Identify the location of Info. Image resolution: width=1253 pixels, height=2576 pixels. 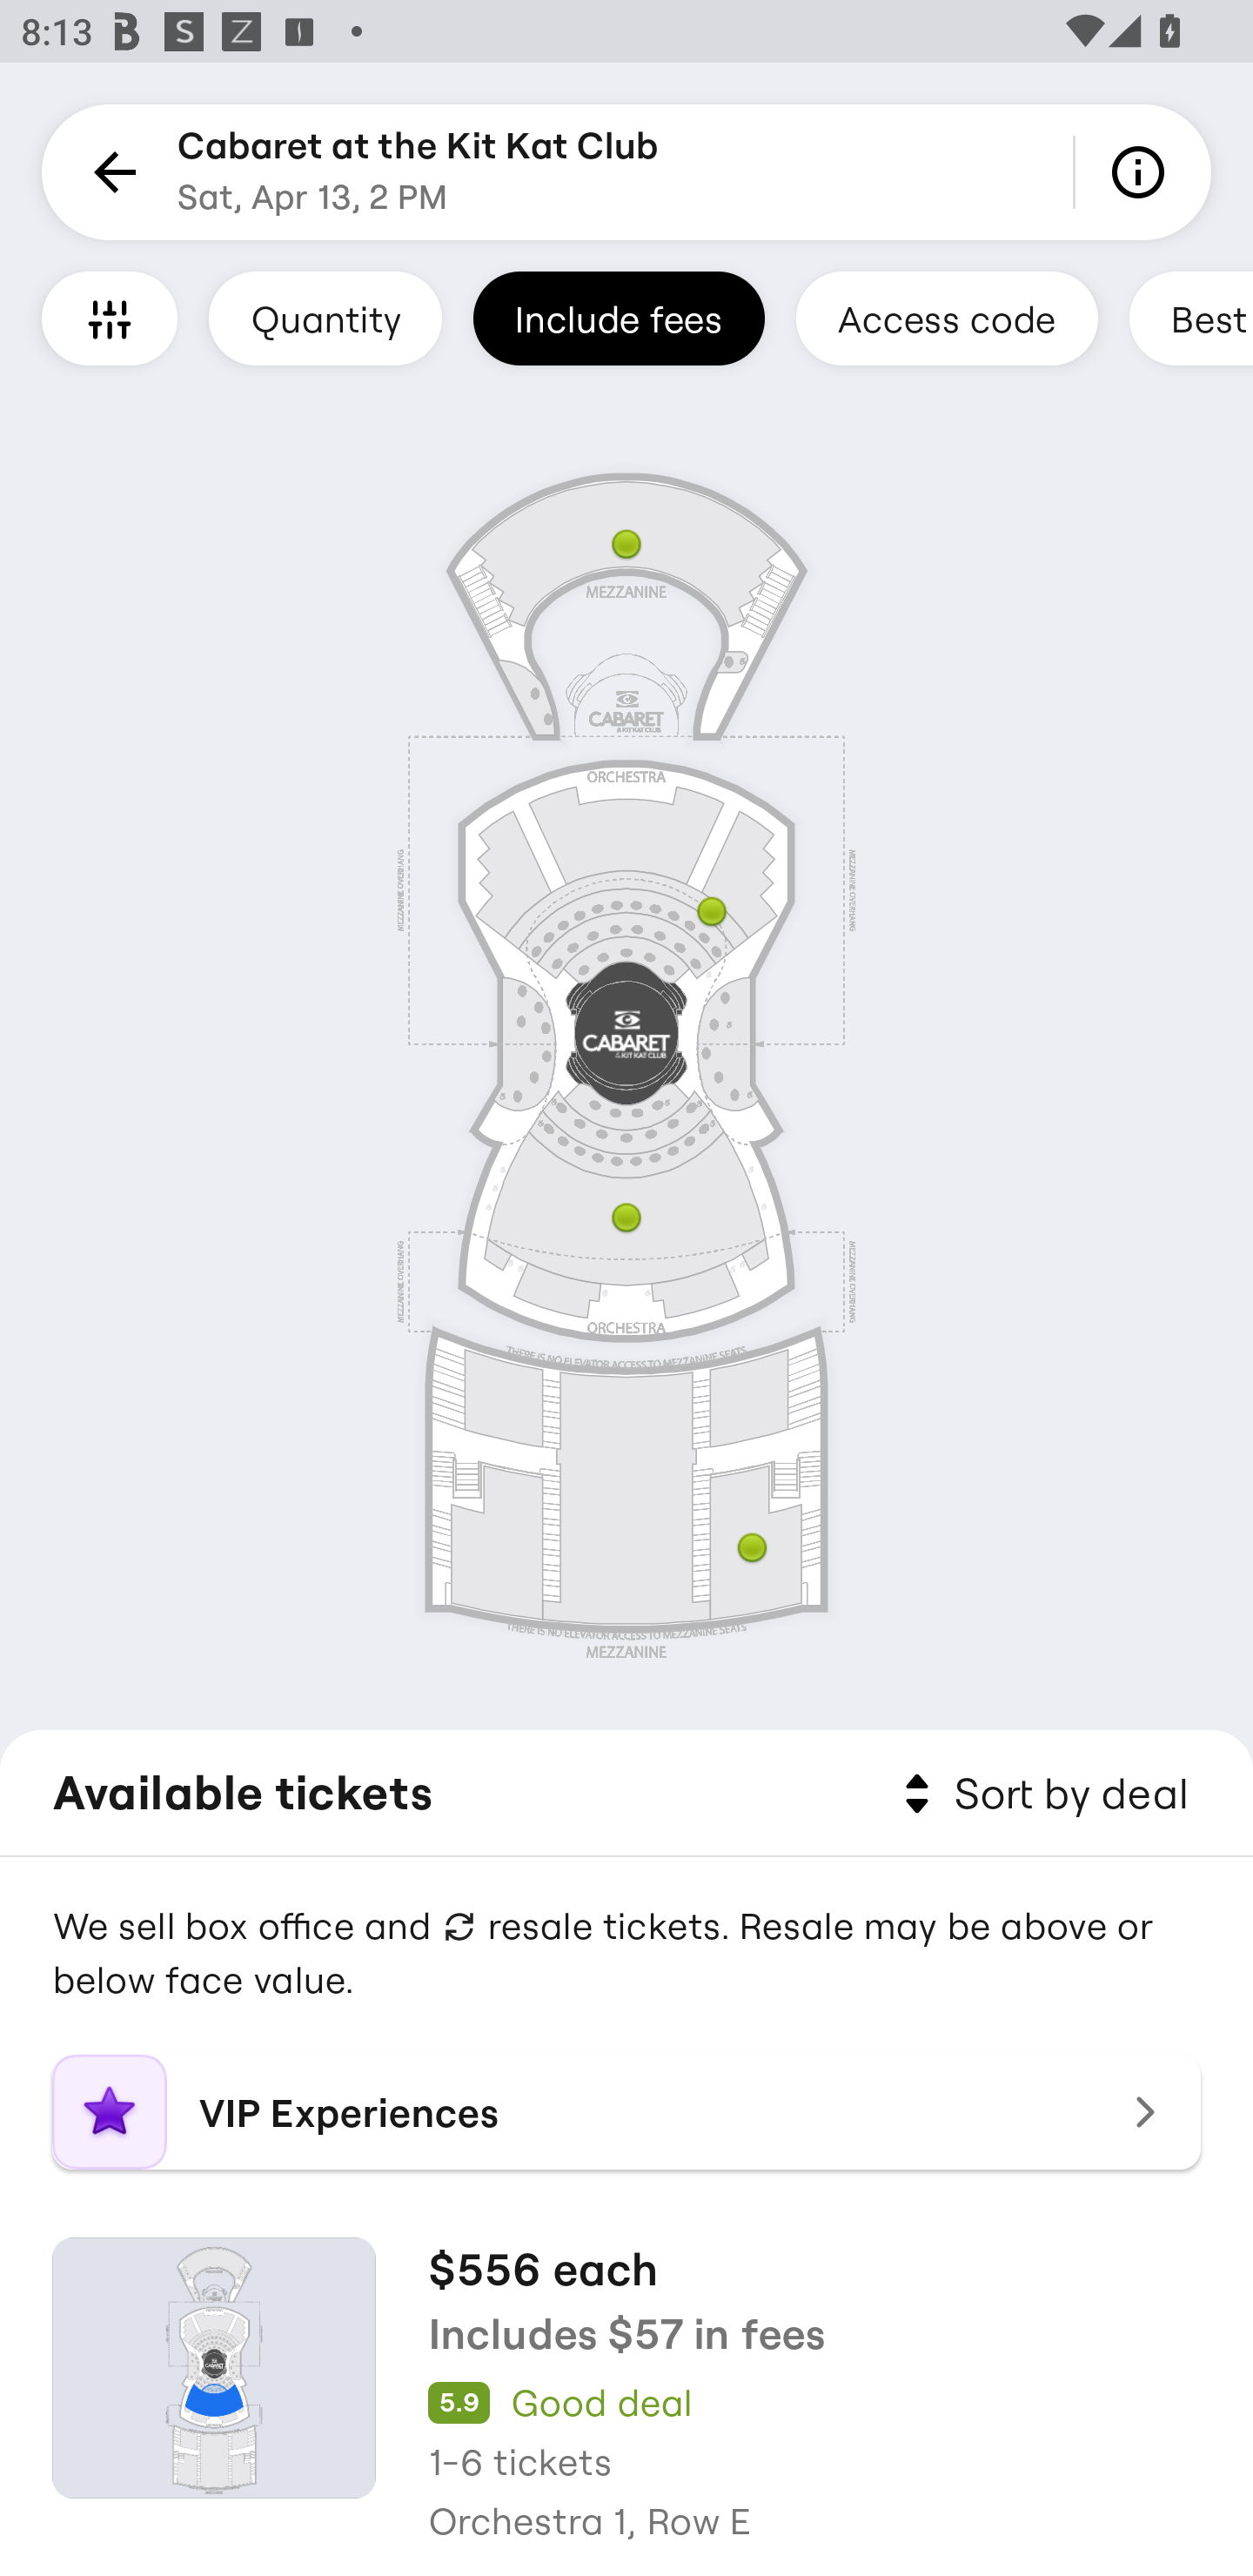
(1143, 172).